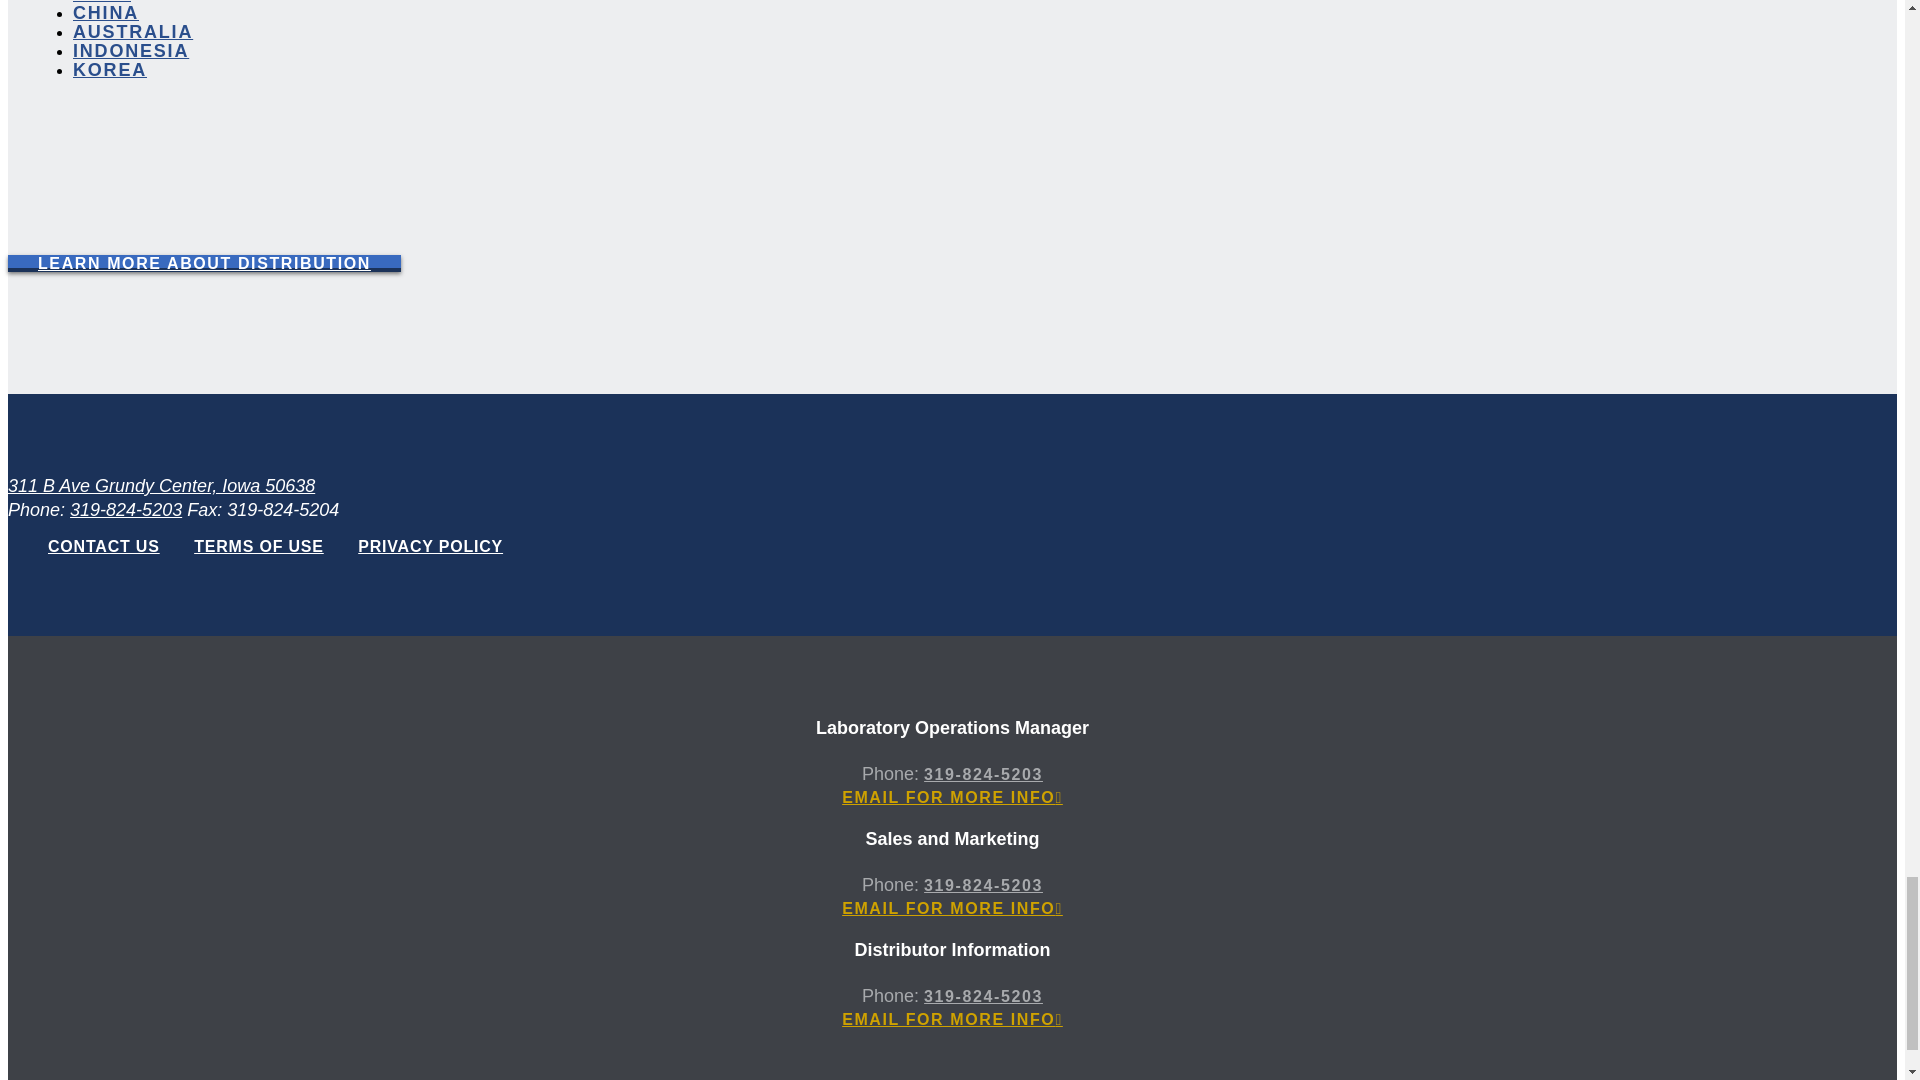  What do you see at coordinates (126, 510) in the screenshot?
I see `319-824-5203` at bounding box center [126, 510].